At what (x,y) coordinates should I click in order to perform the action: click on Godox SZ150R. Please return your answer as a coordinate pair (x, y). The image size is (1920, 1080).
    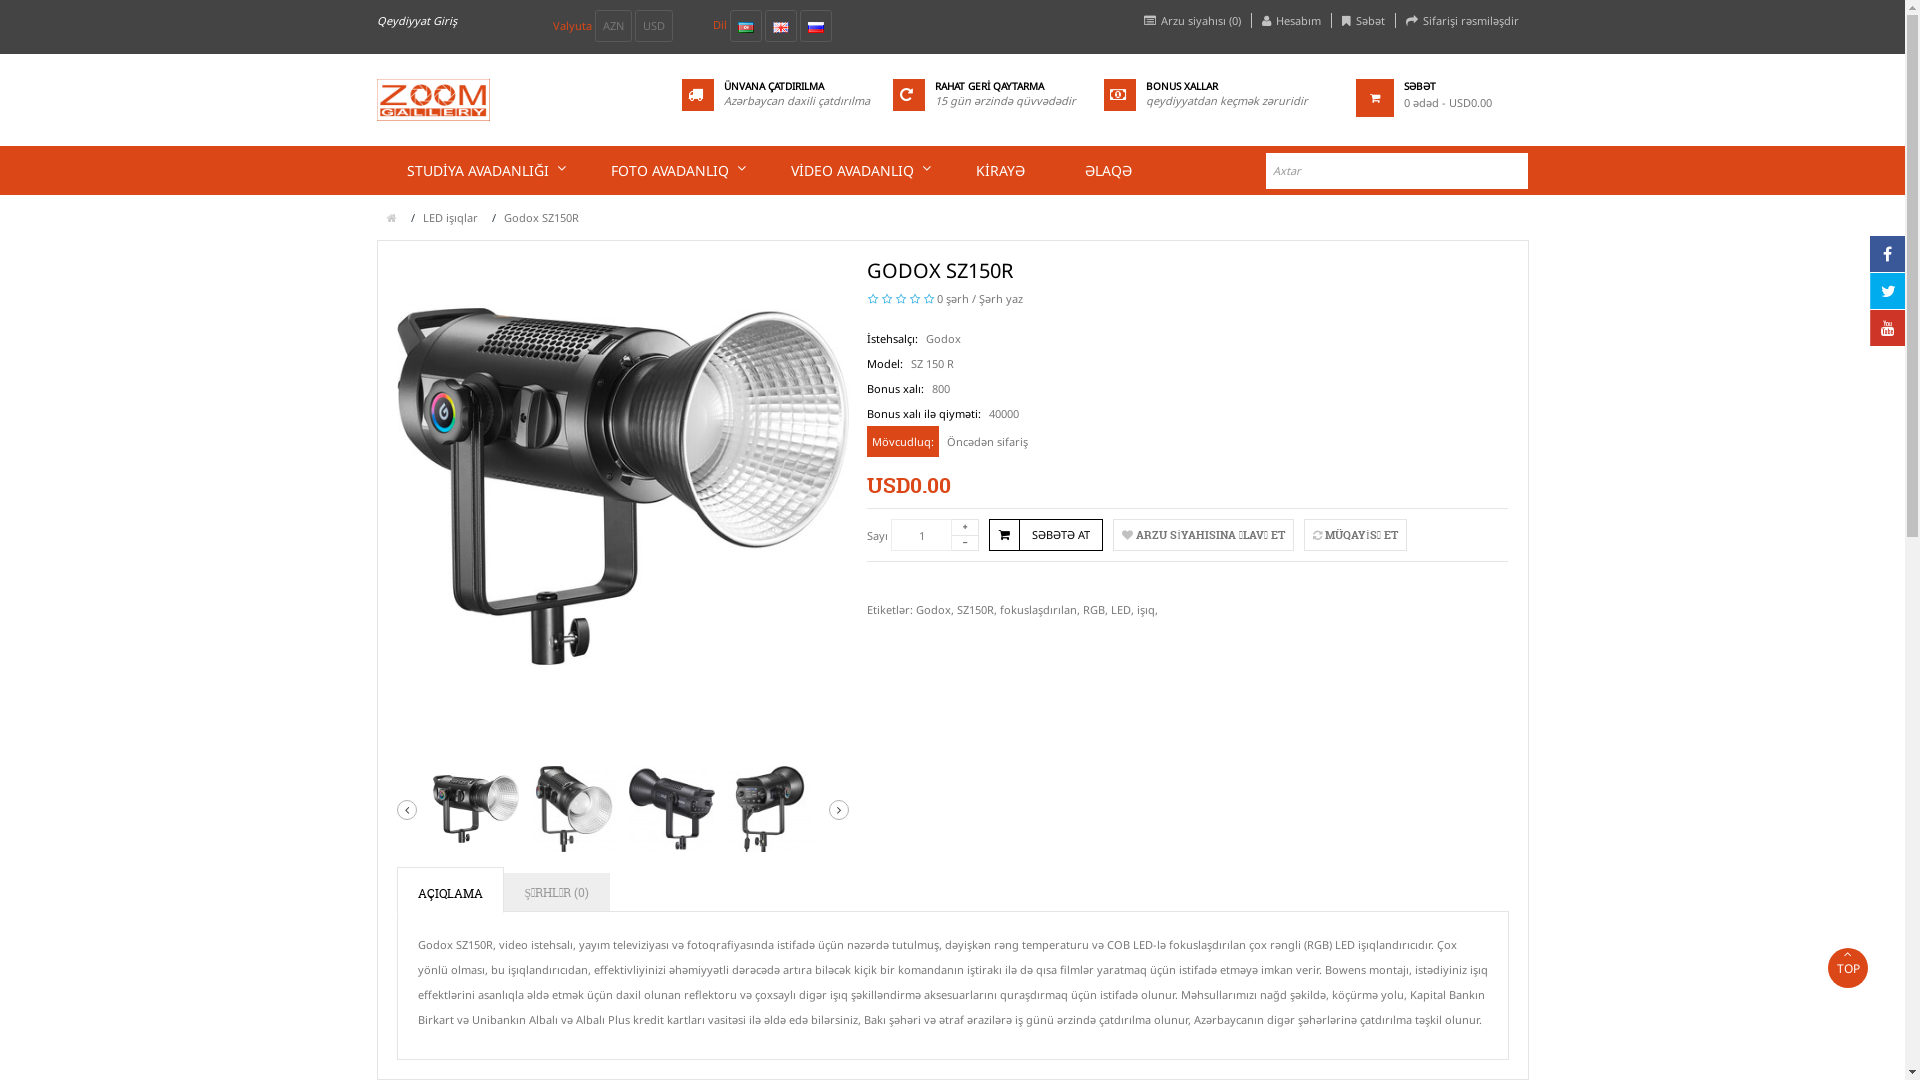
    Looking at the image, I should click on (476, 809).